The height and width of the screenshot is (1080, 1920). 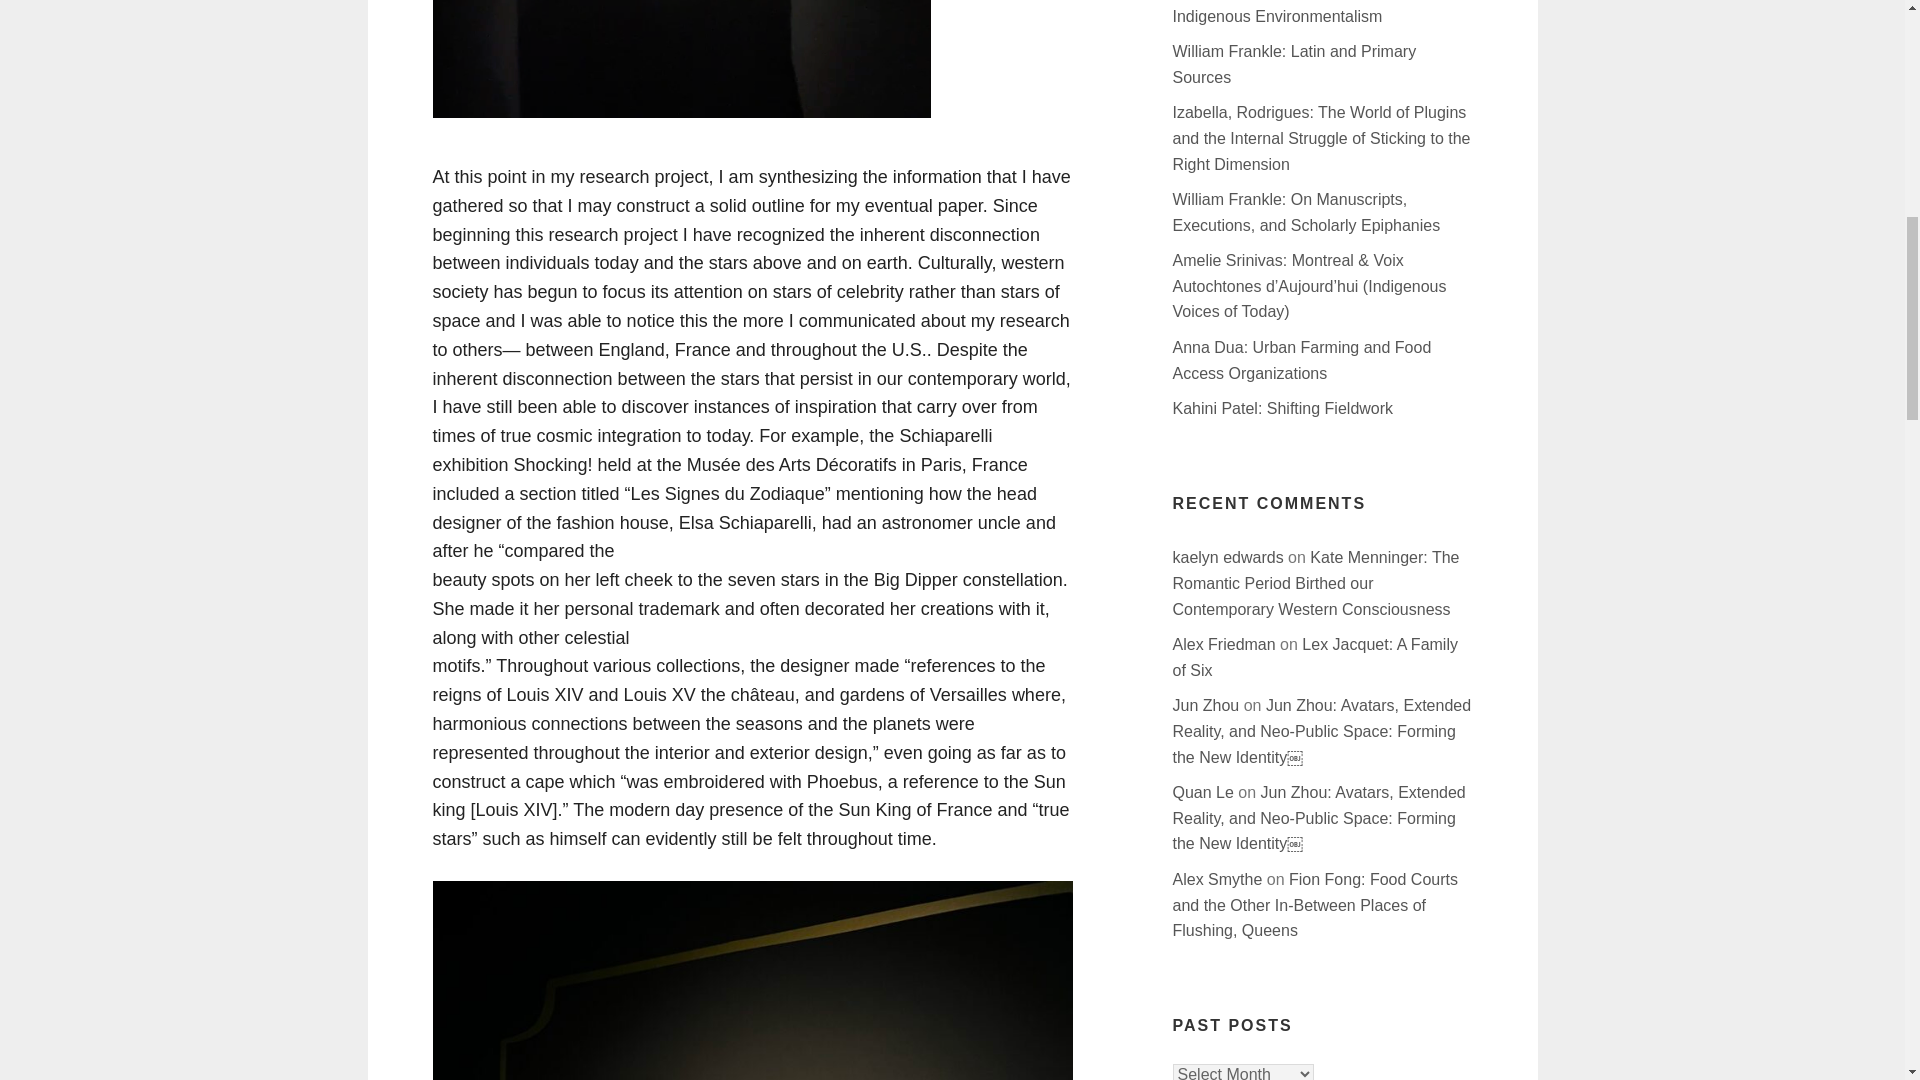 I want to click on Lex Jacquet: A Family of Six, so click(x=1314, y=658).